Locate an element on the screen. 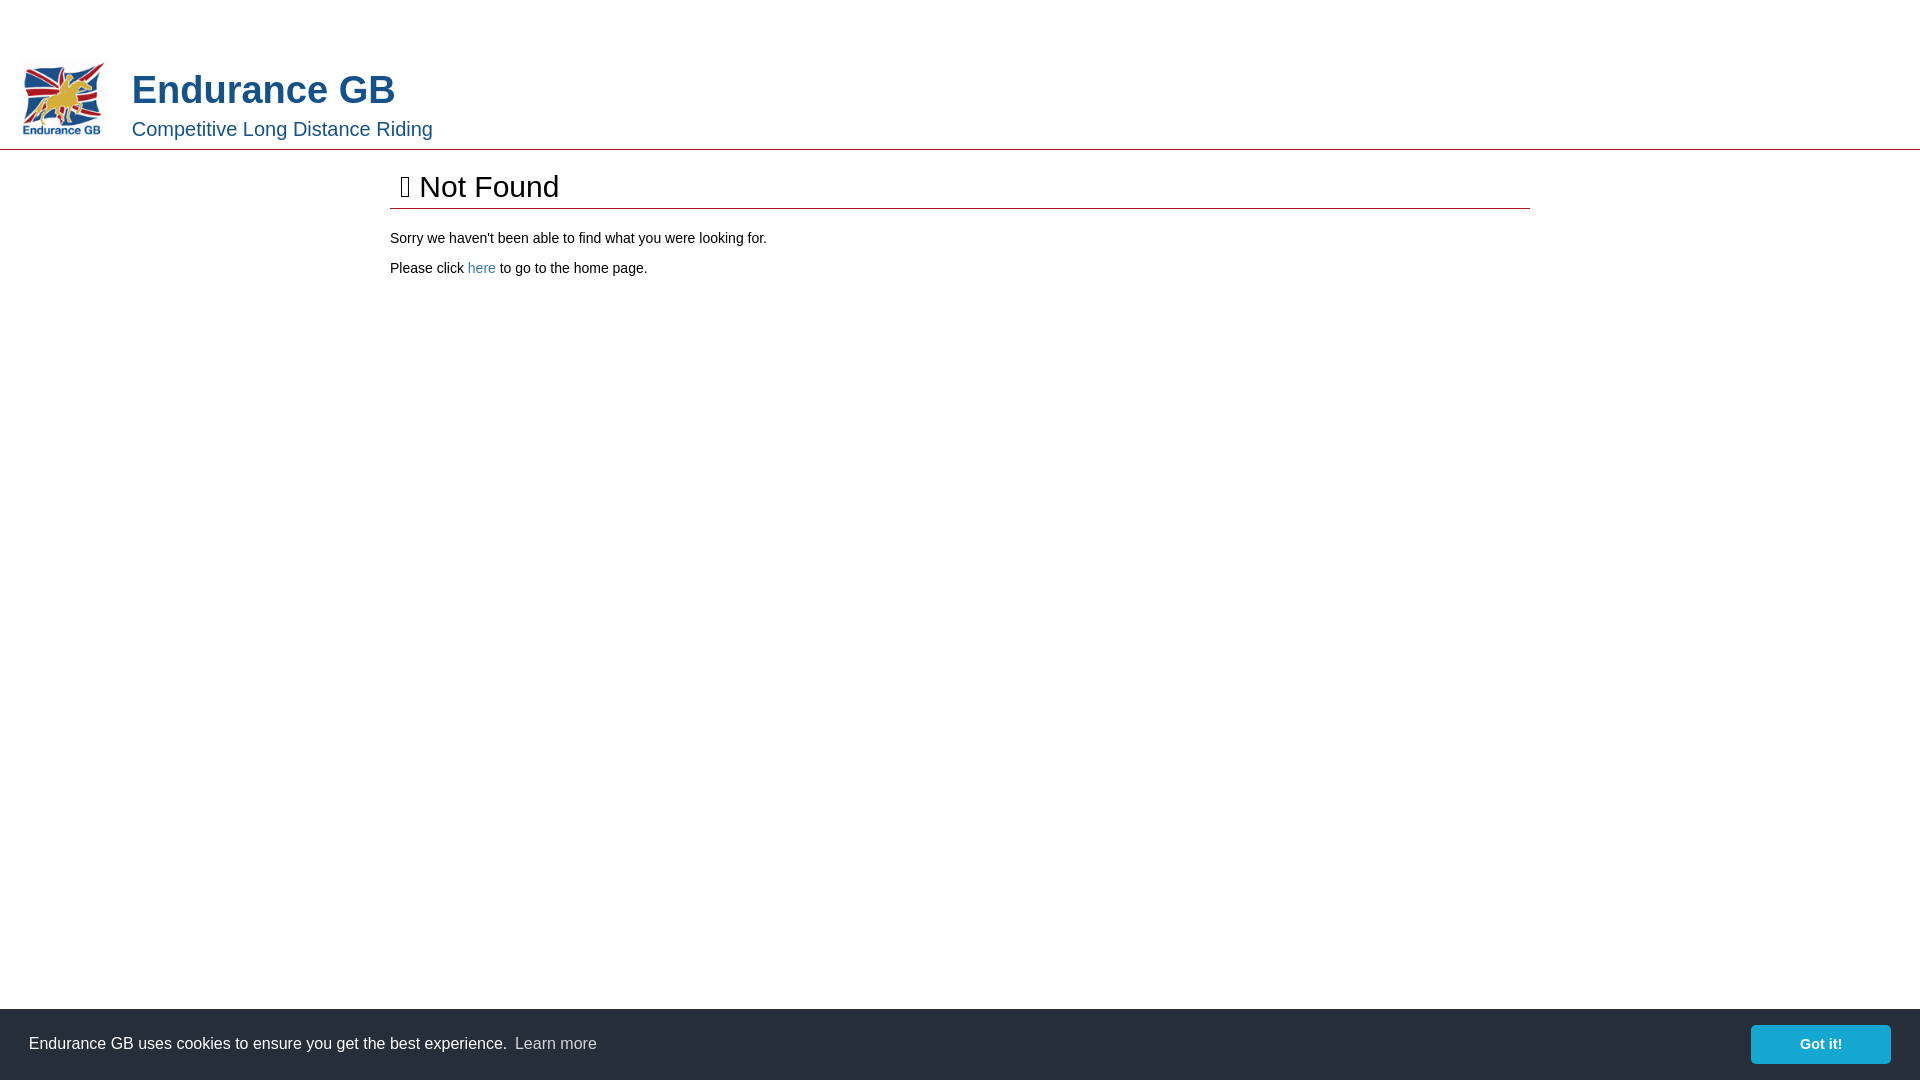 The height and width of the screenshot is (1080, 1920). Open Source Attribution is located at coordinates (1139, 1029).